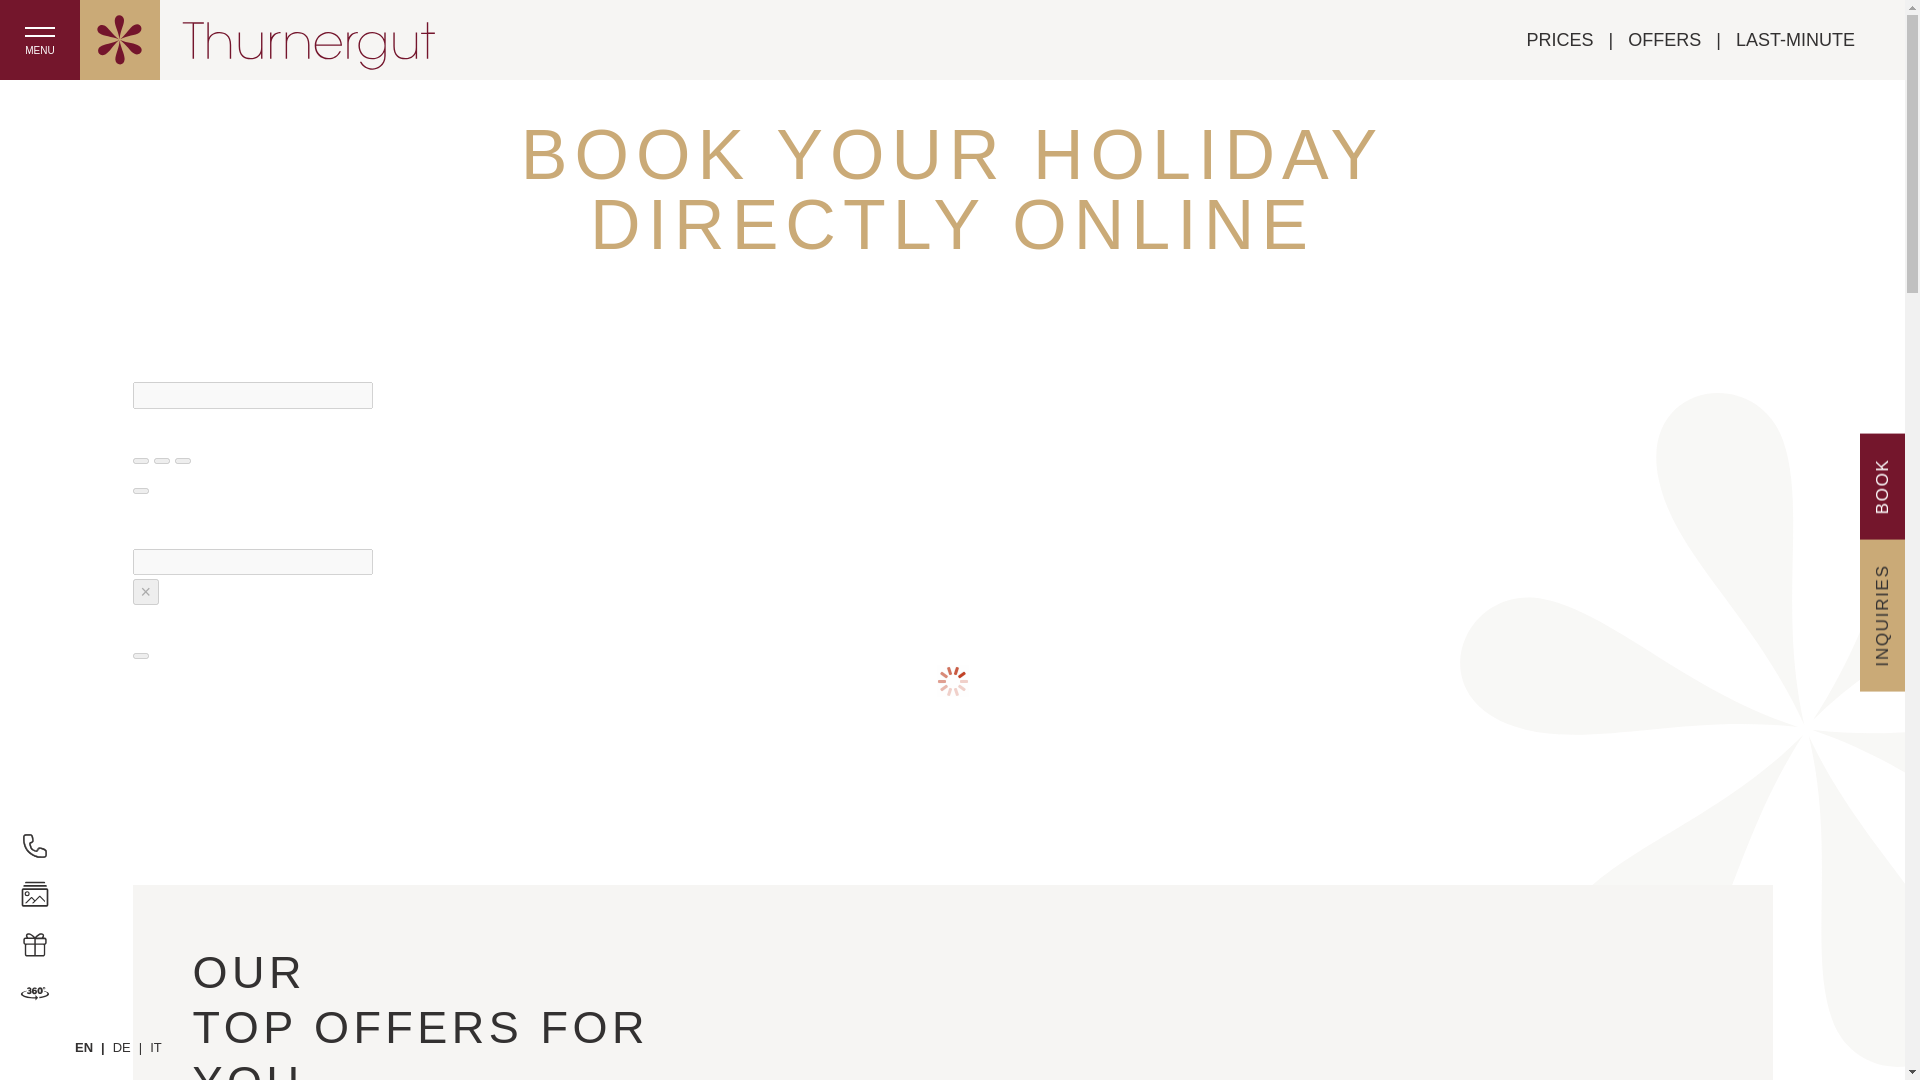 Image resolution: width=1920 pixels, height=1080 pixels. Describe the element at coordinates (131, 1046) in the screenshot. I see `DE` at that location.